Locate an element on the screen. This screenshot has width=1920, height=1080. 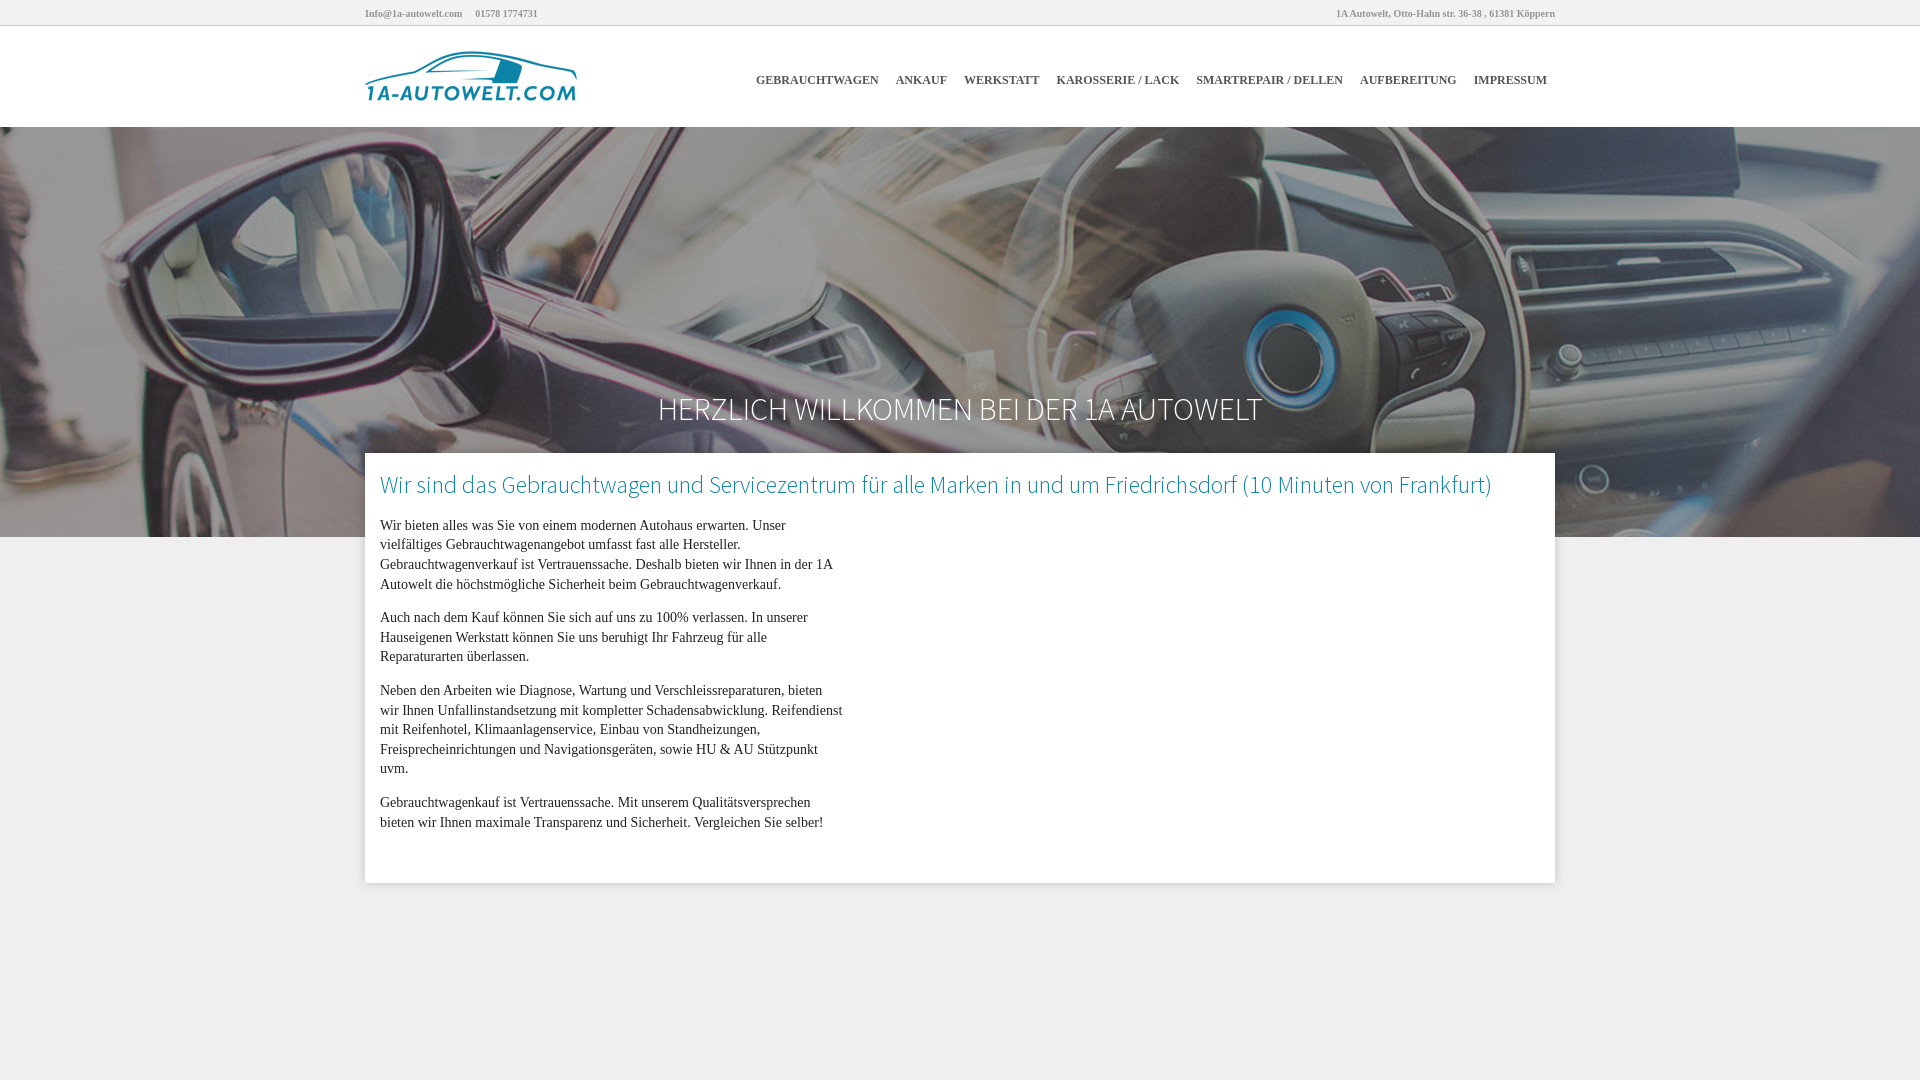
WERKSTATT is located at coordinates (1002, 77).